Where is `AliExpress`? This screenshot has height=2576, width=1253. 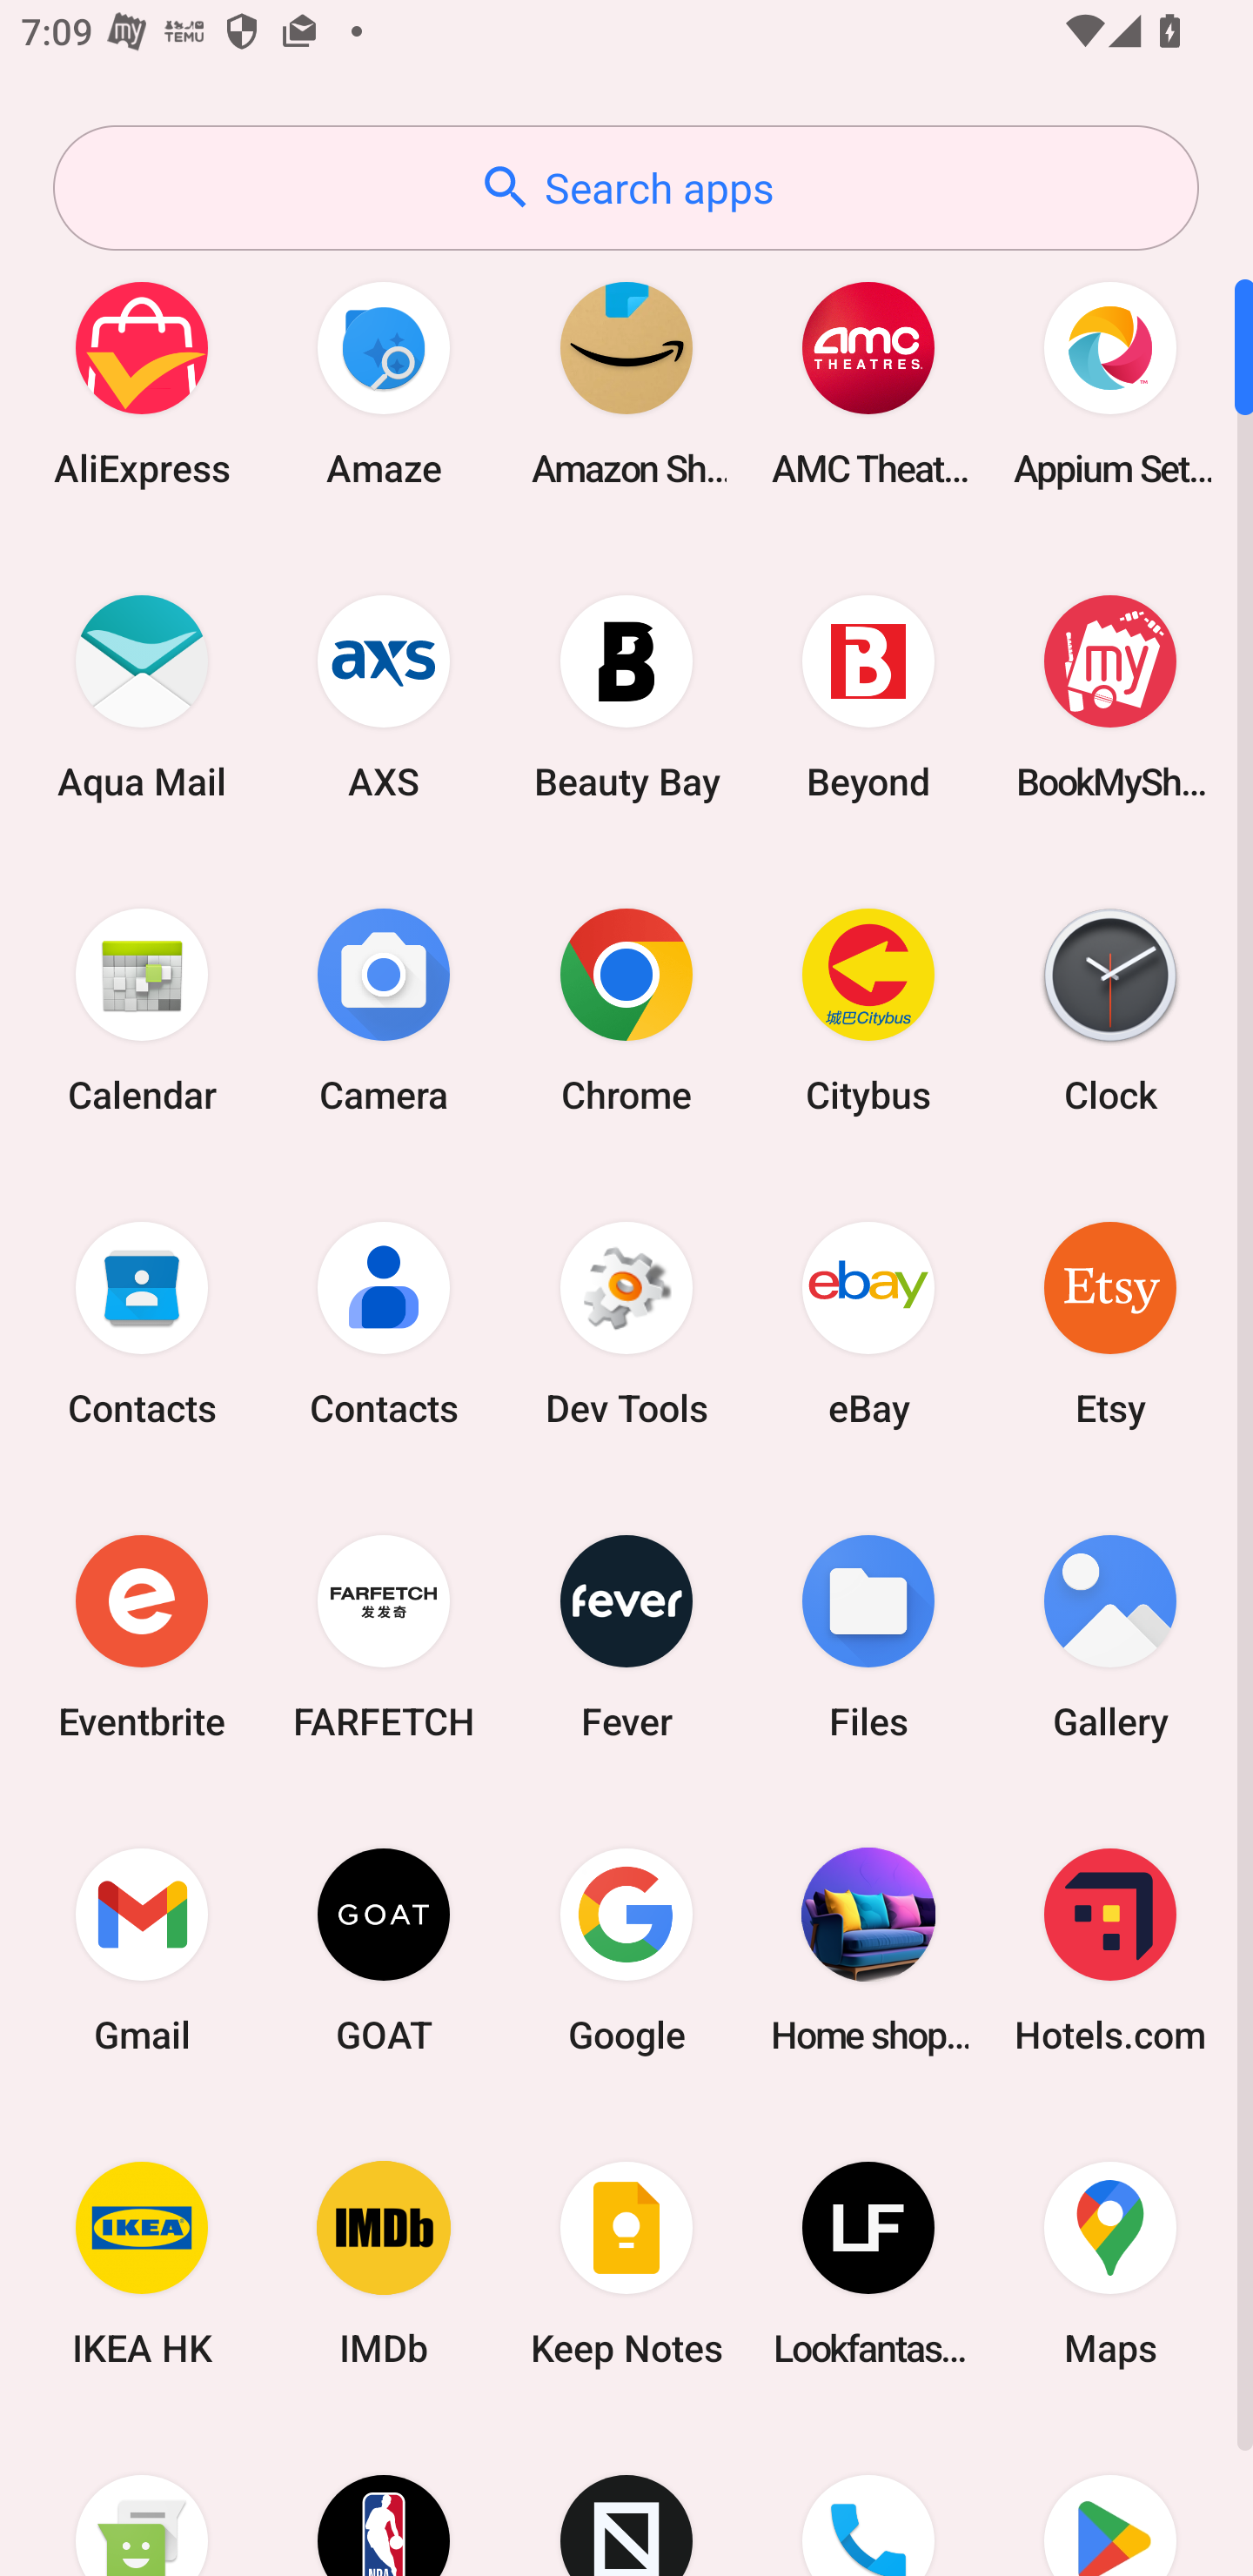
AliExpress is located at coordinates (142, 383).